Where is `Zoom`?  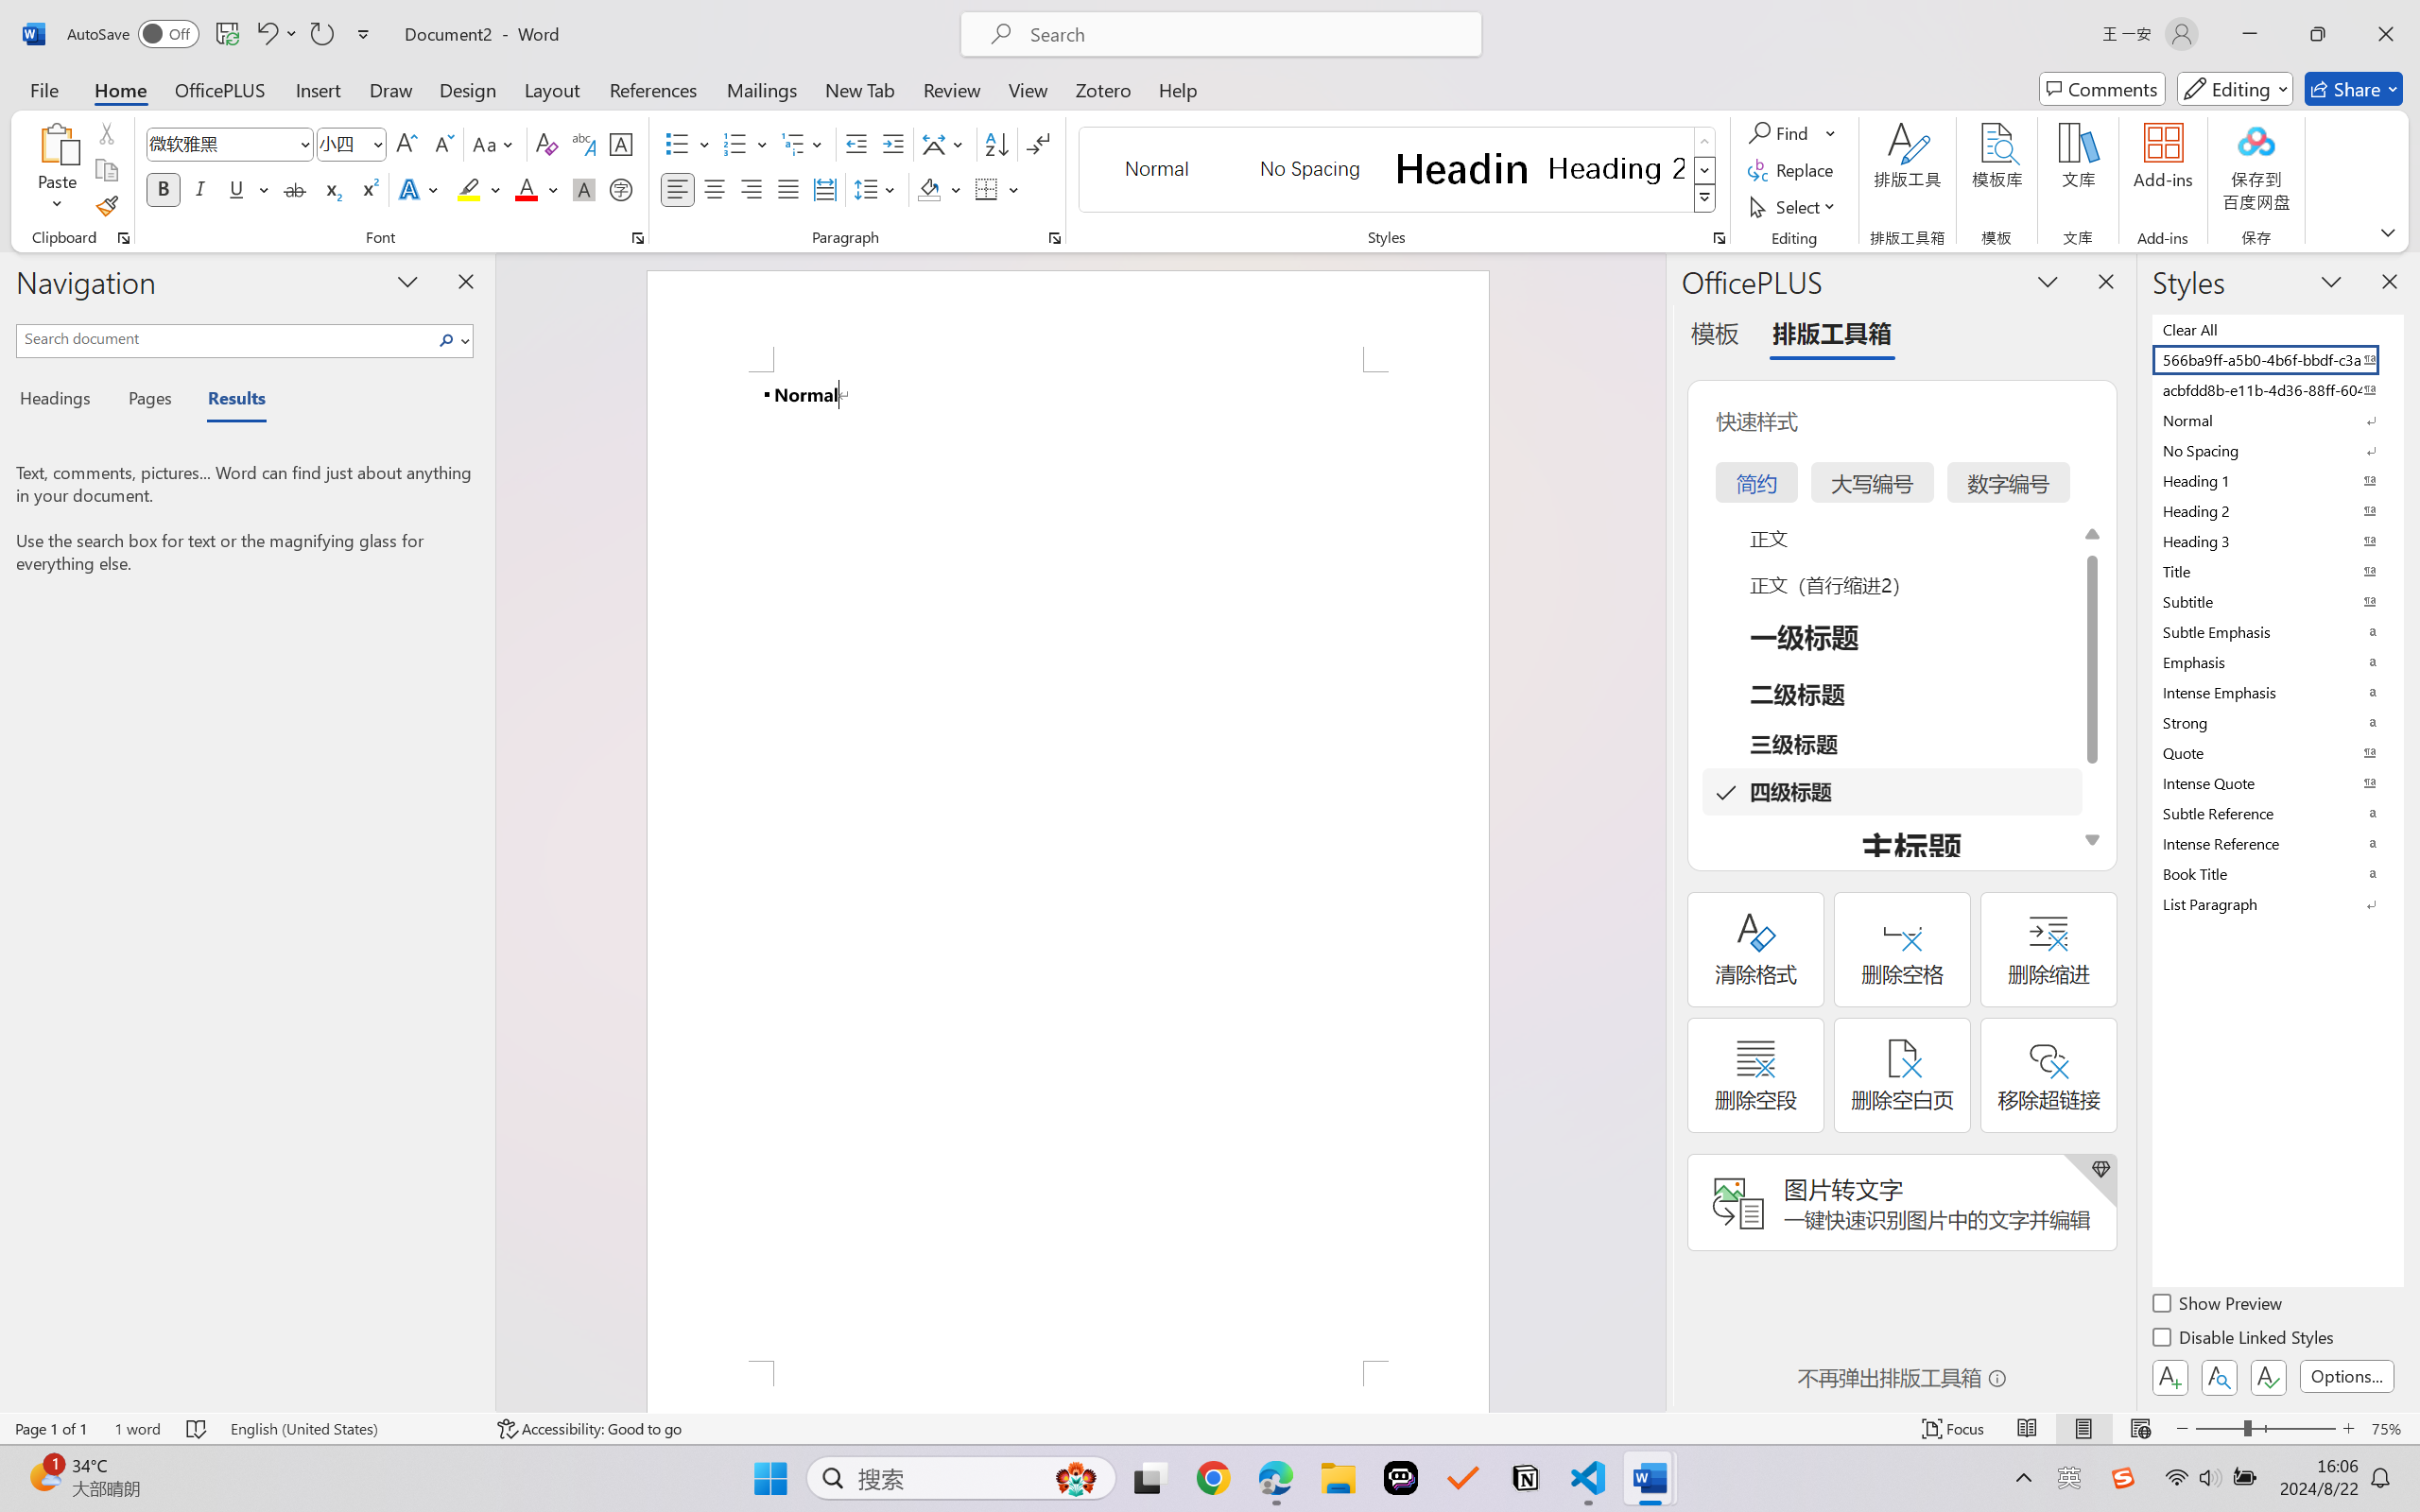 Zoom is located at coordinates (2265, 1429).